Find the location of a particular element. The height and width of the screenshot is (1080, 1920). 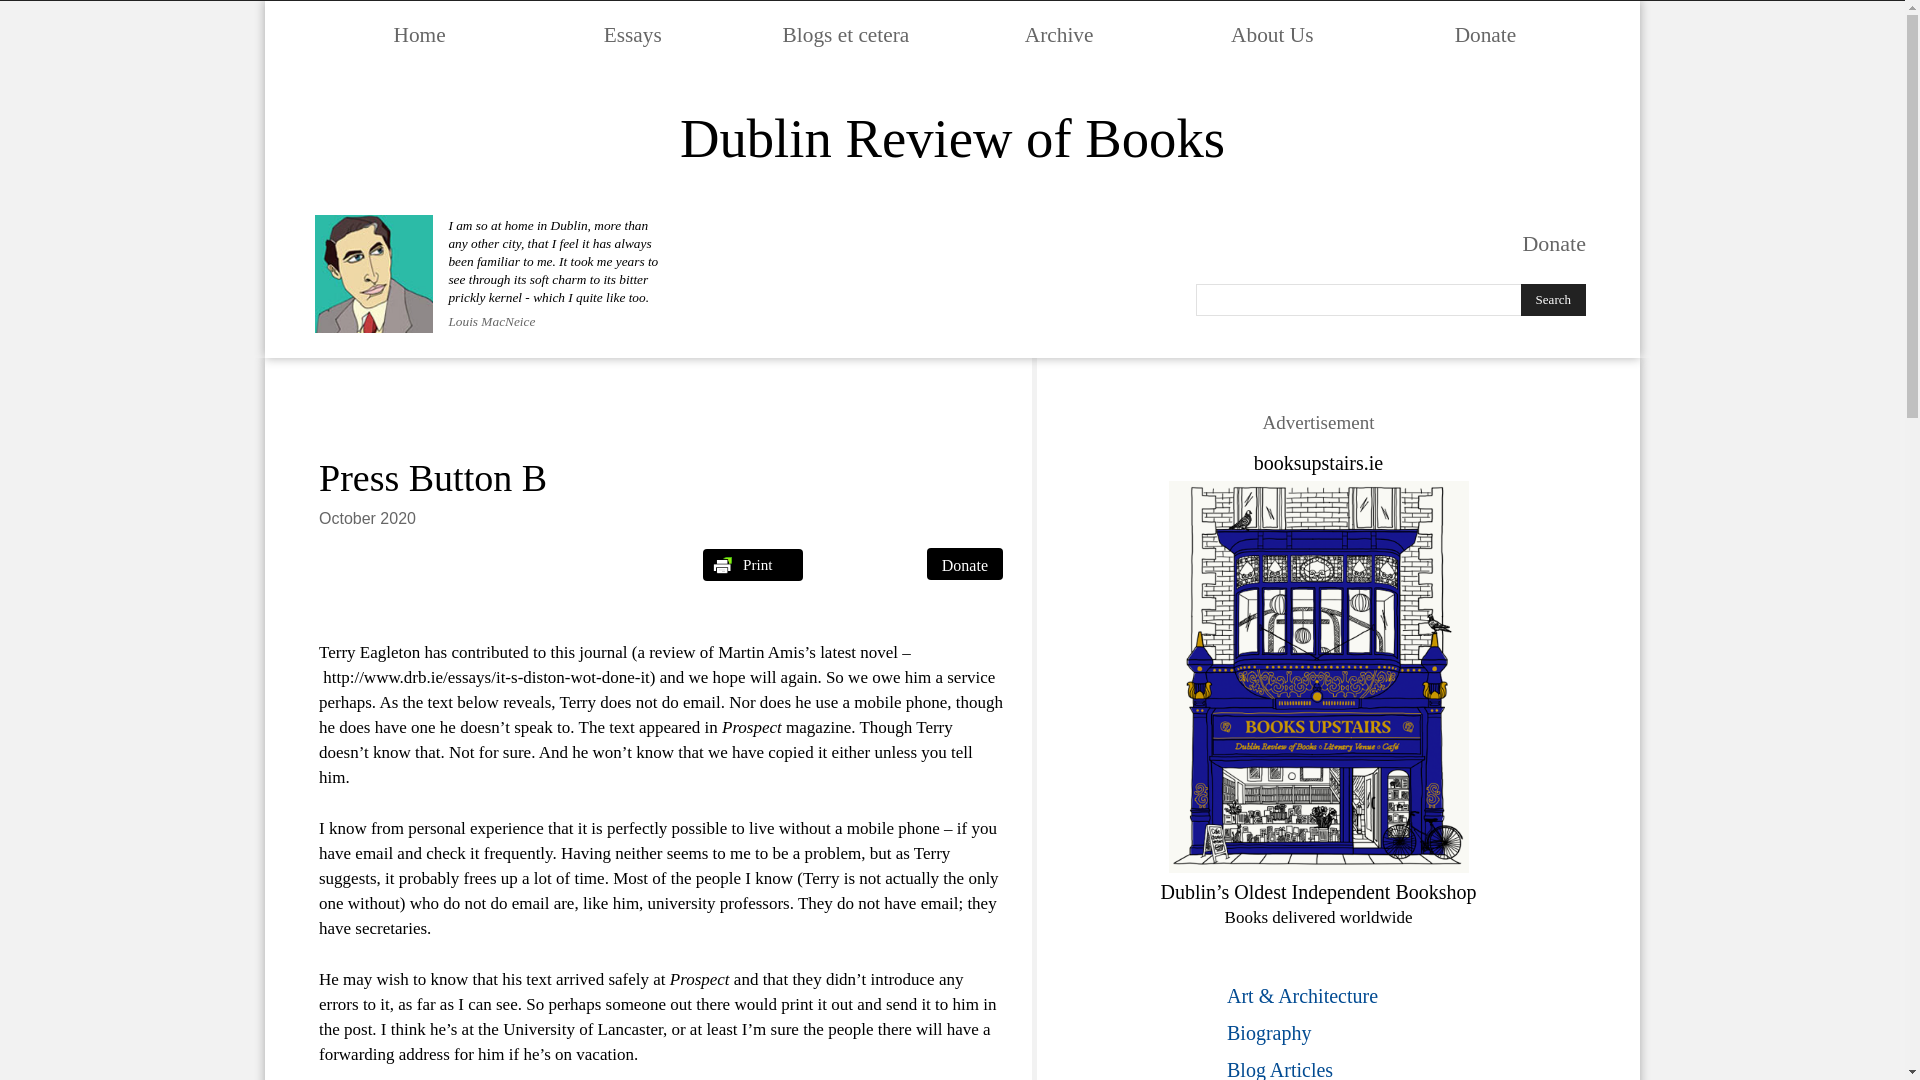

Donate is located at coordinates (1486, 34).